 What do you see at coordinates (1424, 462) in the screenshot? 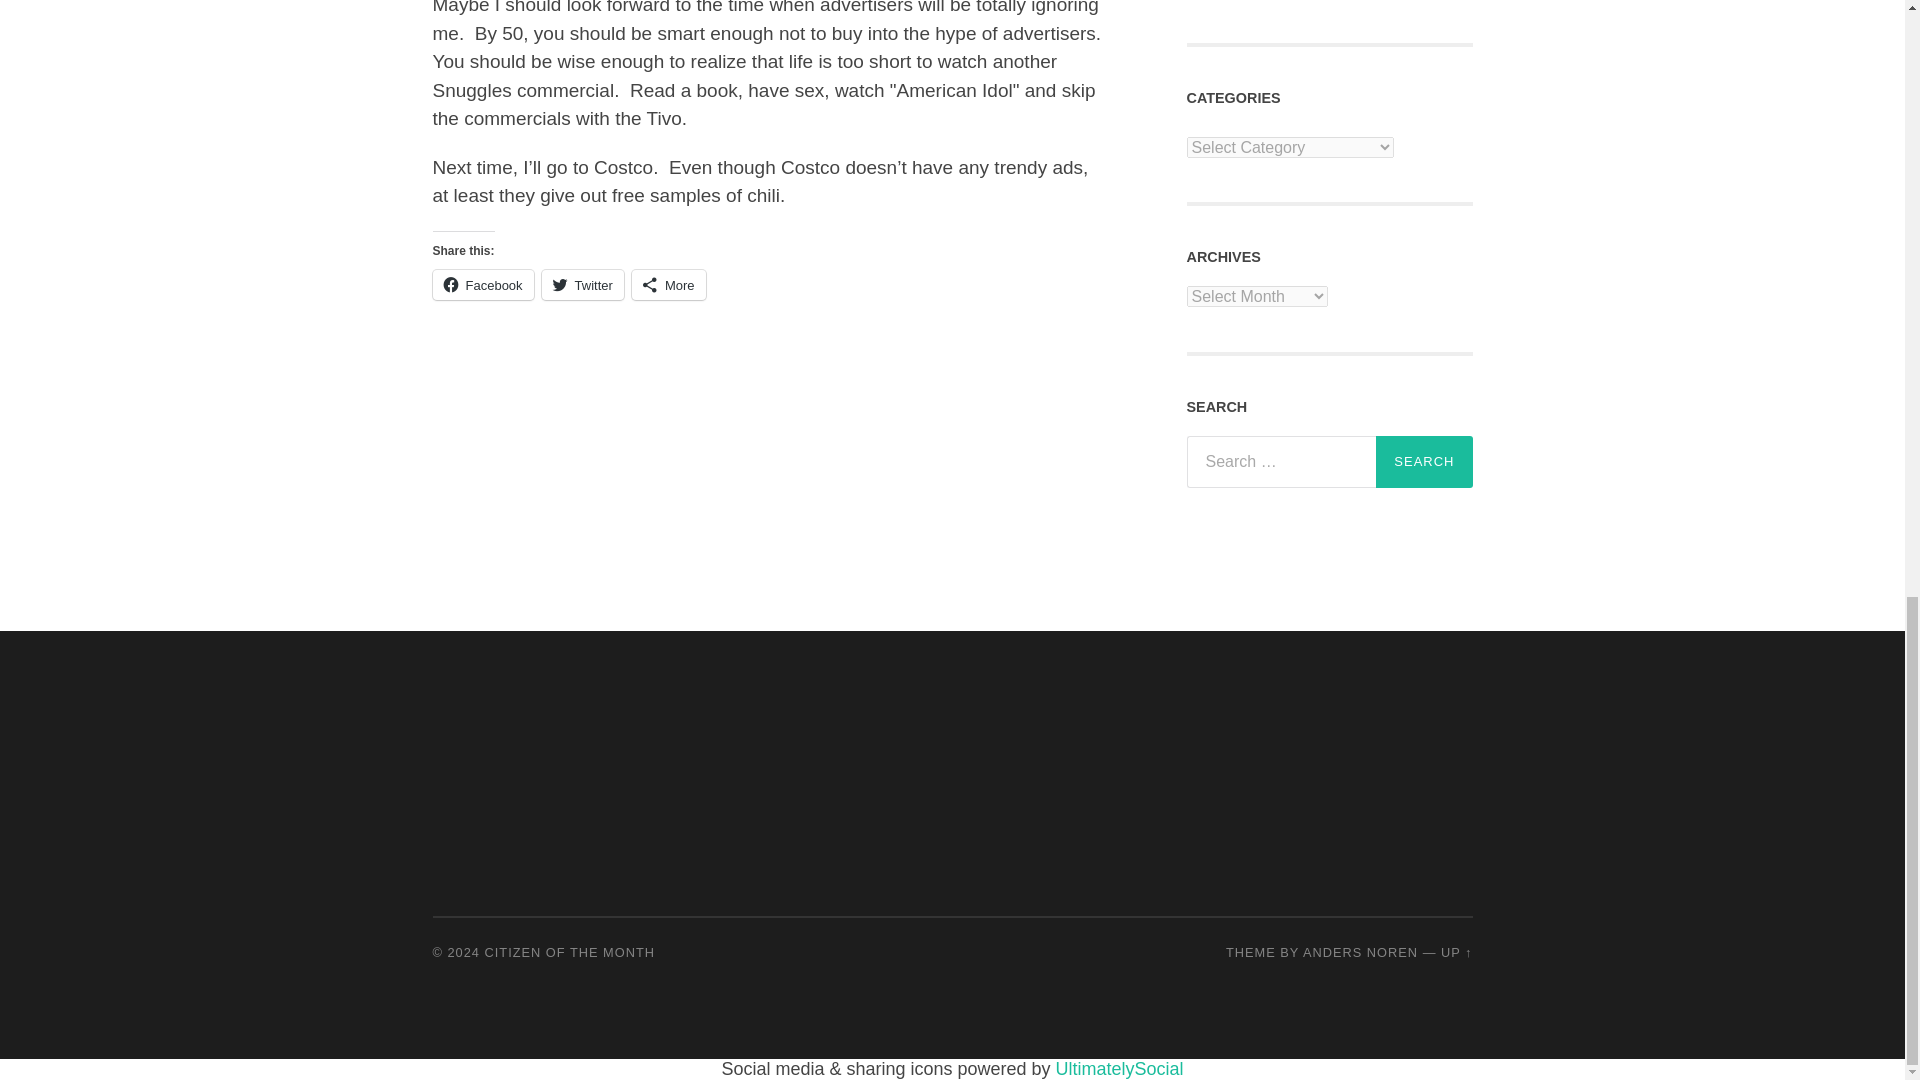
I see `Search` at bounding box center [1424, 462].